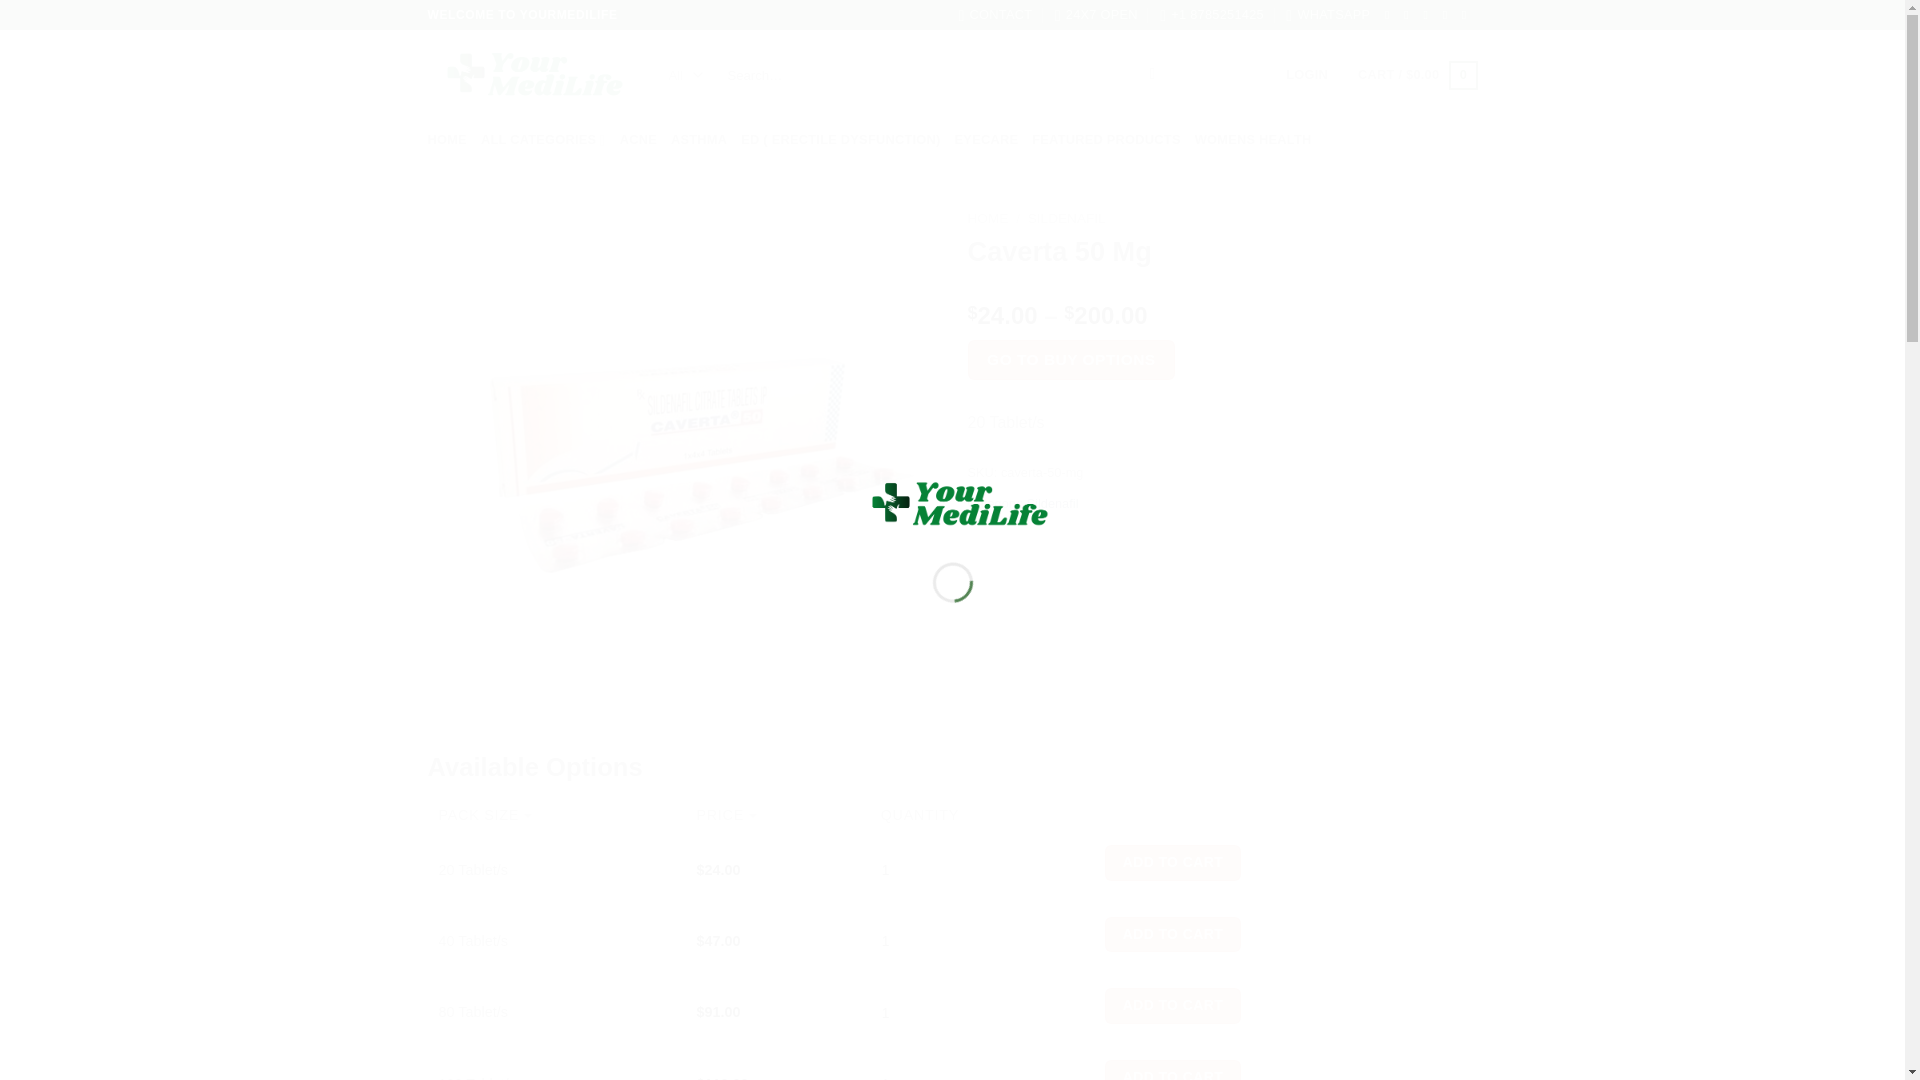  What do you see at coordinates (1307, 75) in the screenshot?
I see `Login` at bounding box center [1307, 75].